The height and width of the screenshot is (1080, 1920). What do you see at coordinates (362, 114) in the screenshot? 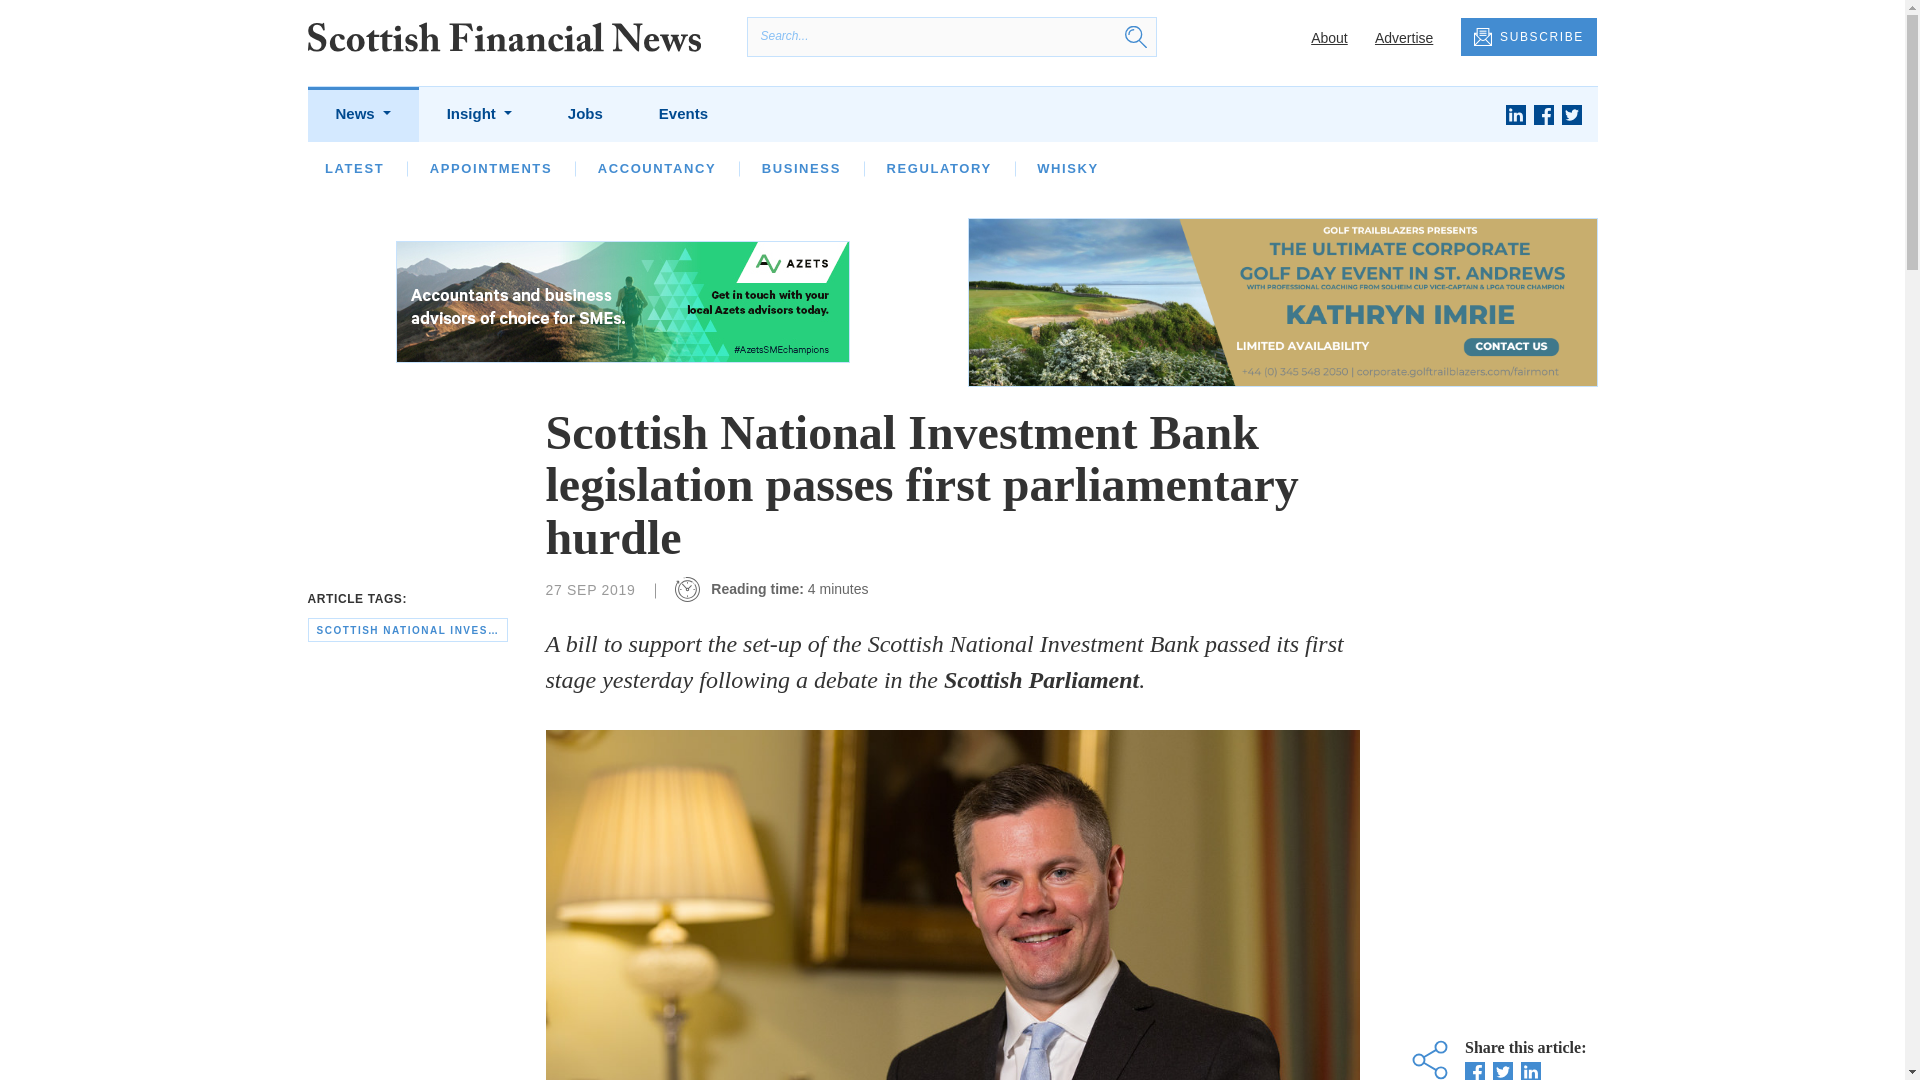
I see `News` at bounding box center [362, 114].